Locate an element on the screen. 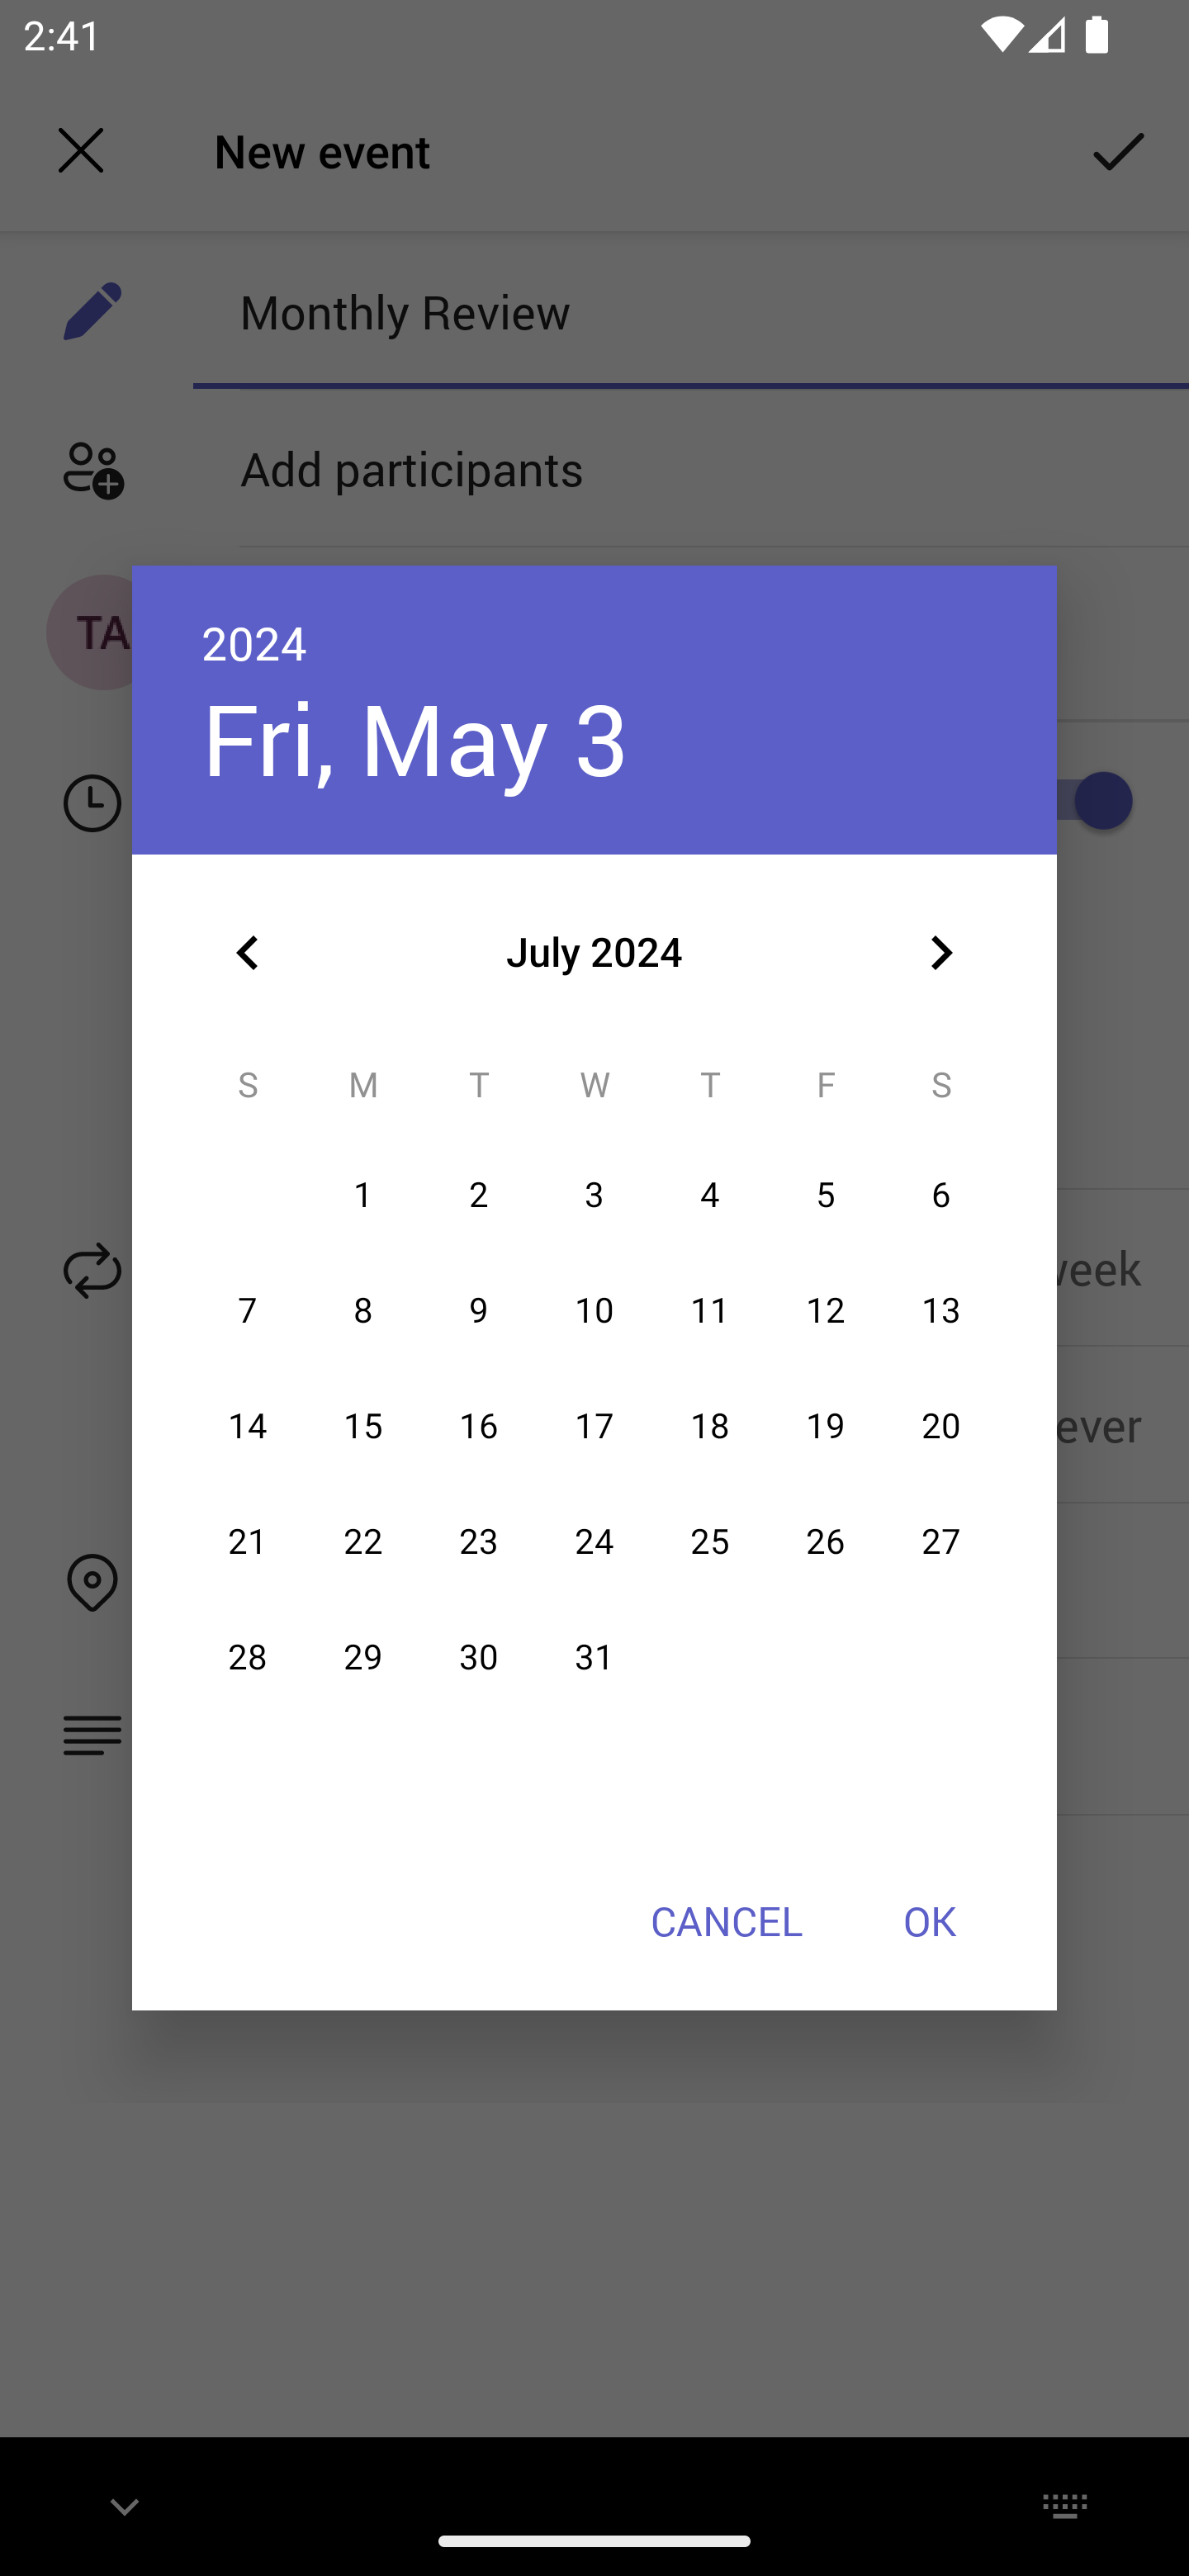 The width and height of the screenshot is (1189, 2576). 28 28 July 2024 is located at coordinates (248, 1657).